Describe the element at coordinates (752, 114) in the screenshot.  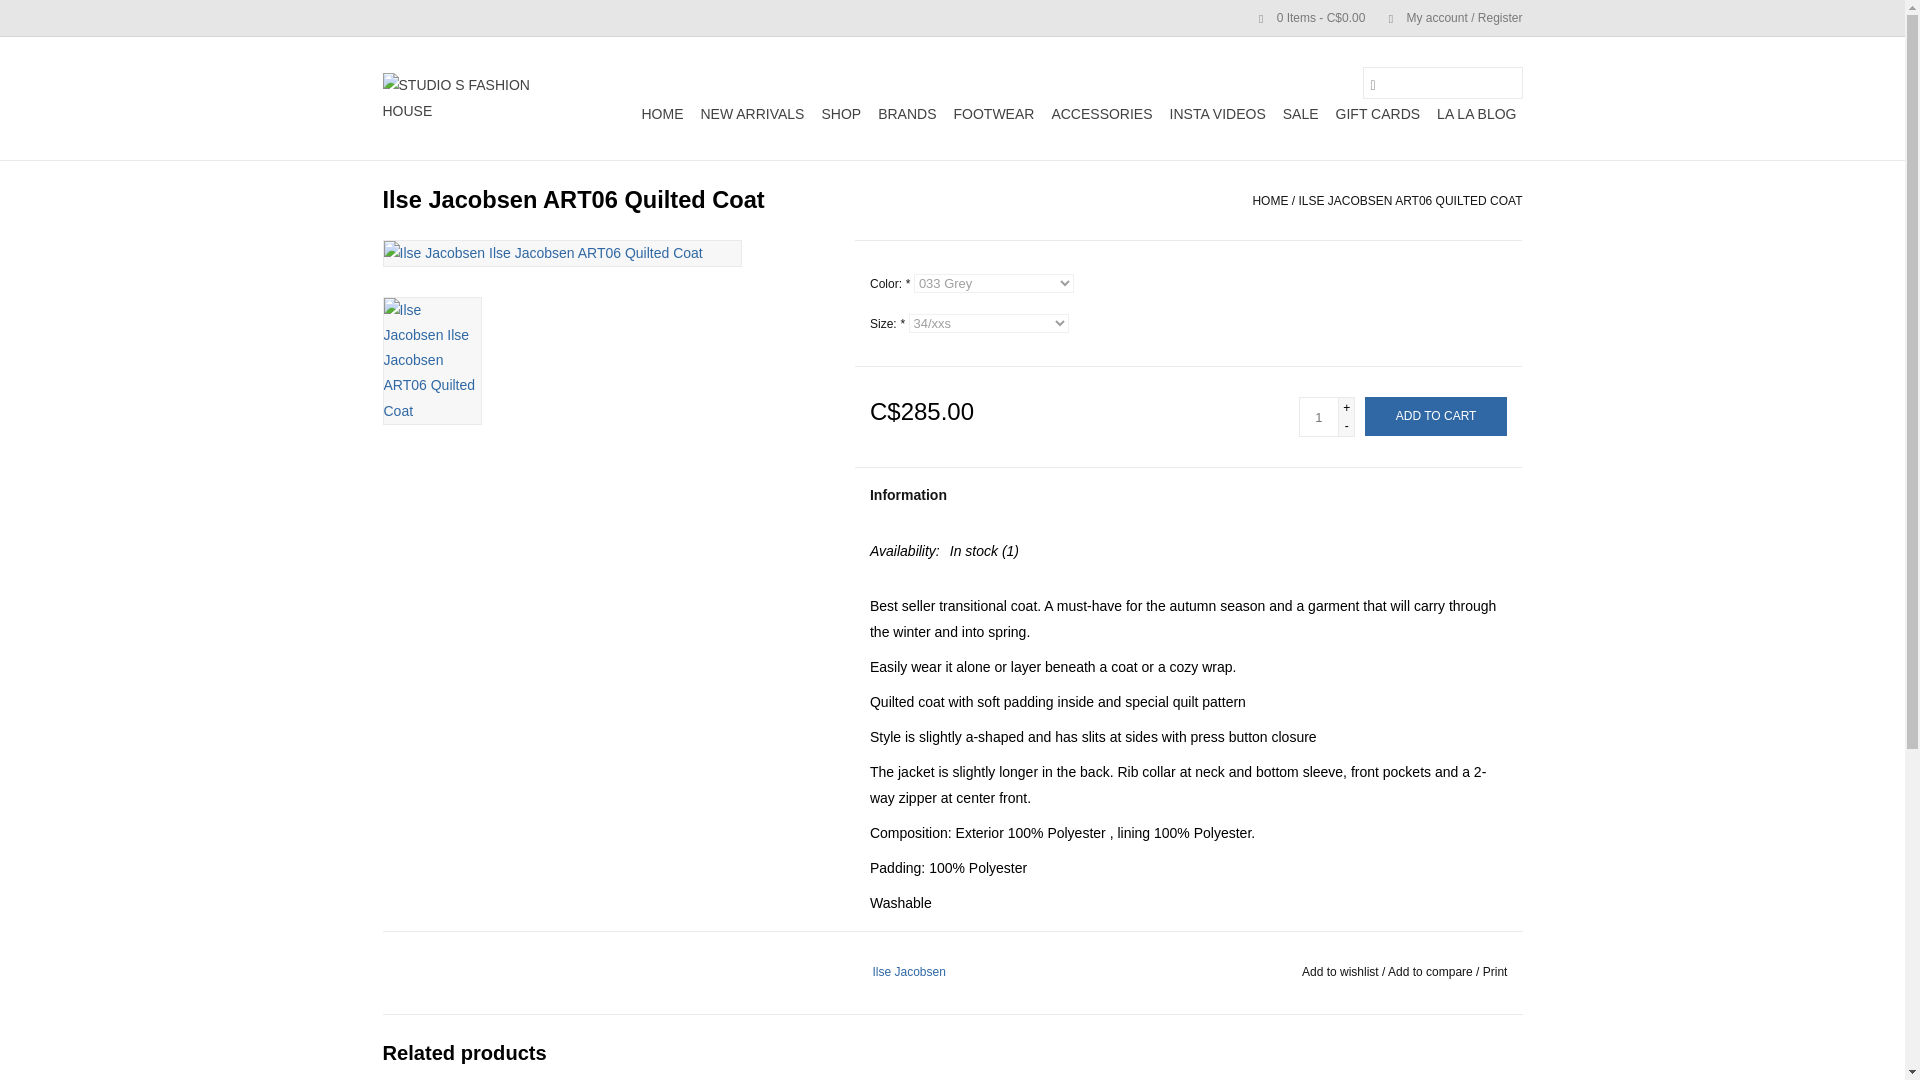
I see `NEW ARRIVALS` at that location.